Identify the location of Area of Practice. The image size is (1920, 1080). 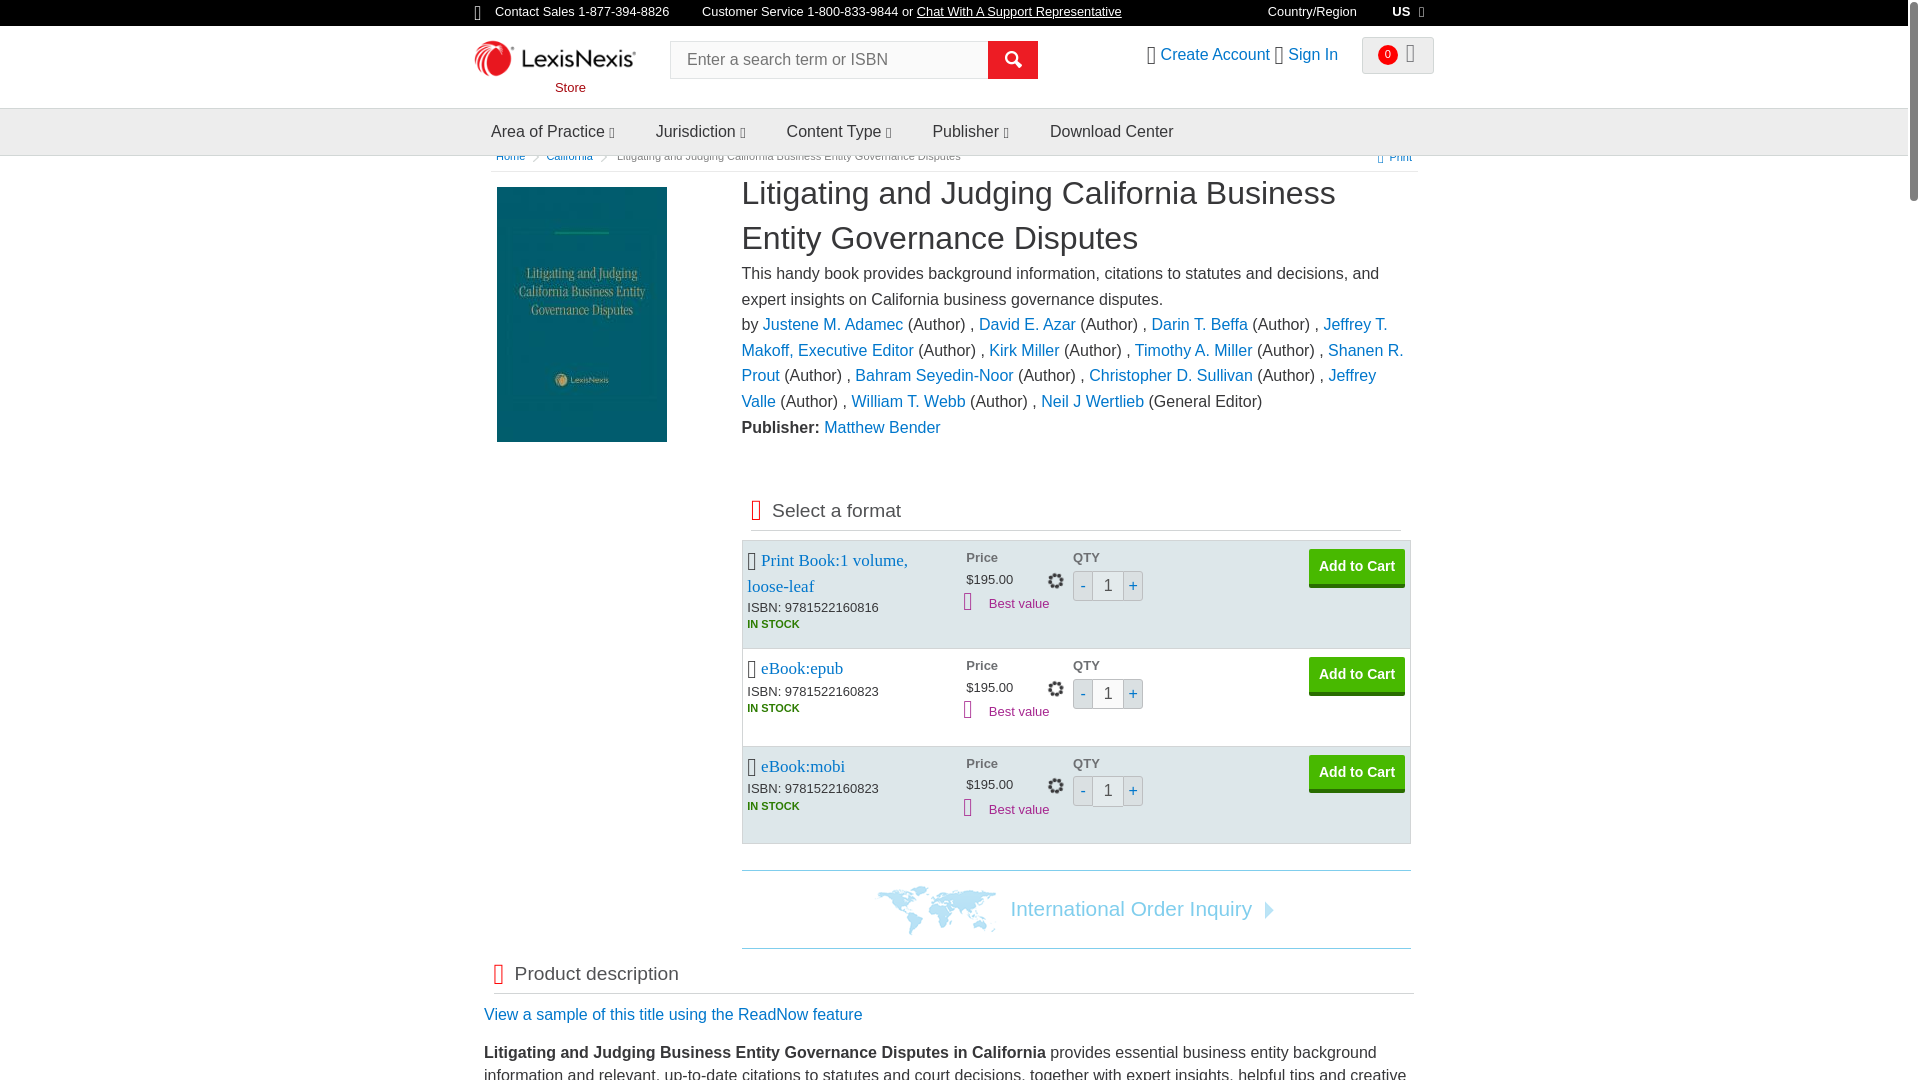
(548, 132).